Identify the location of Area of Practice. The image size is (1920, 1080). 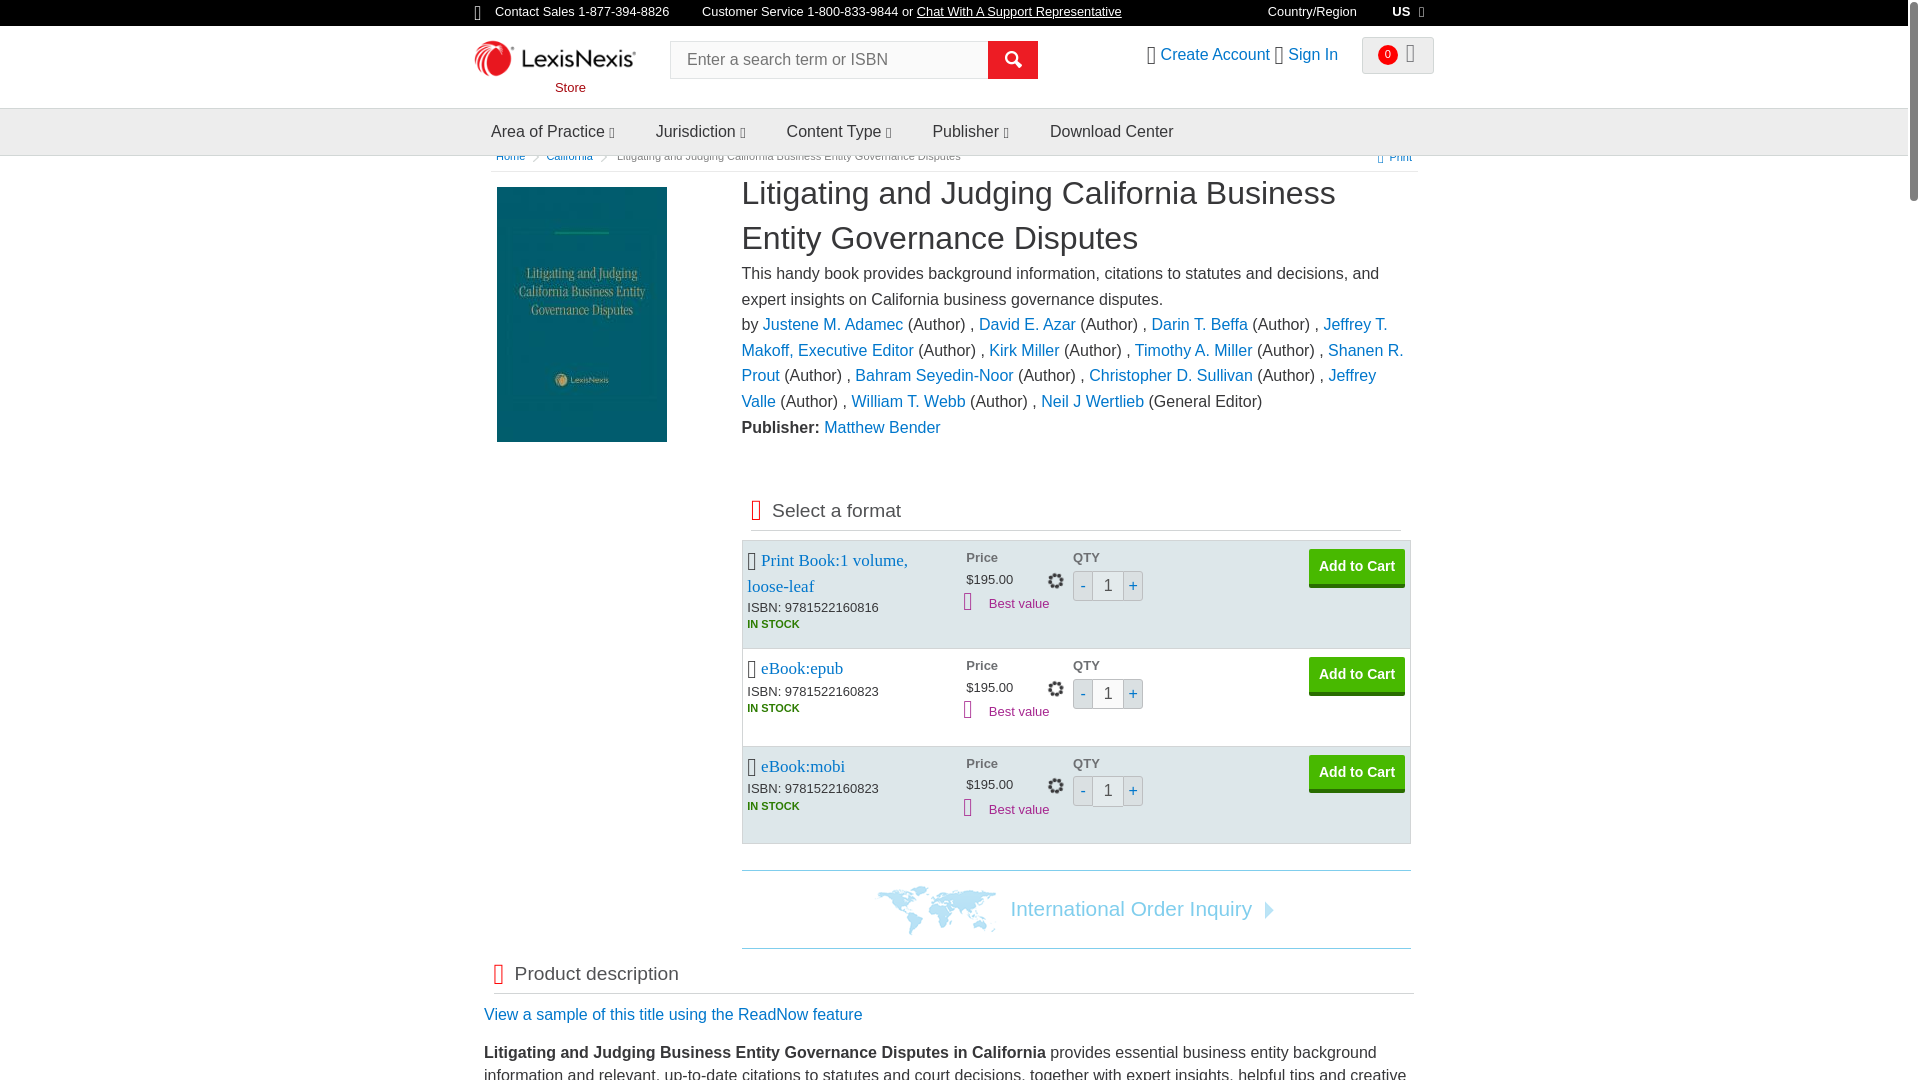
(548, 132).